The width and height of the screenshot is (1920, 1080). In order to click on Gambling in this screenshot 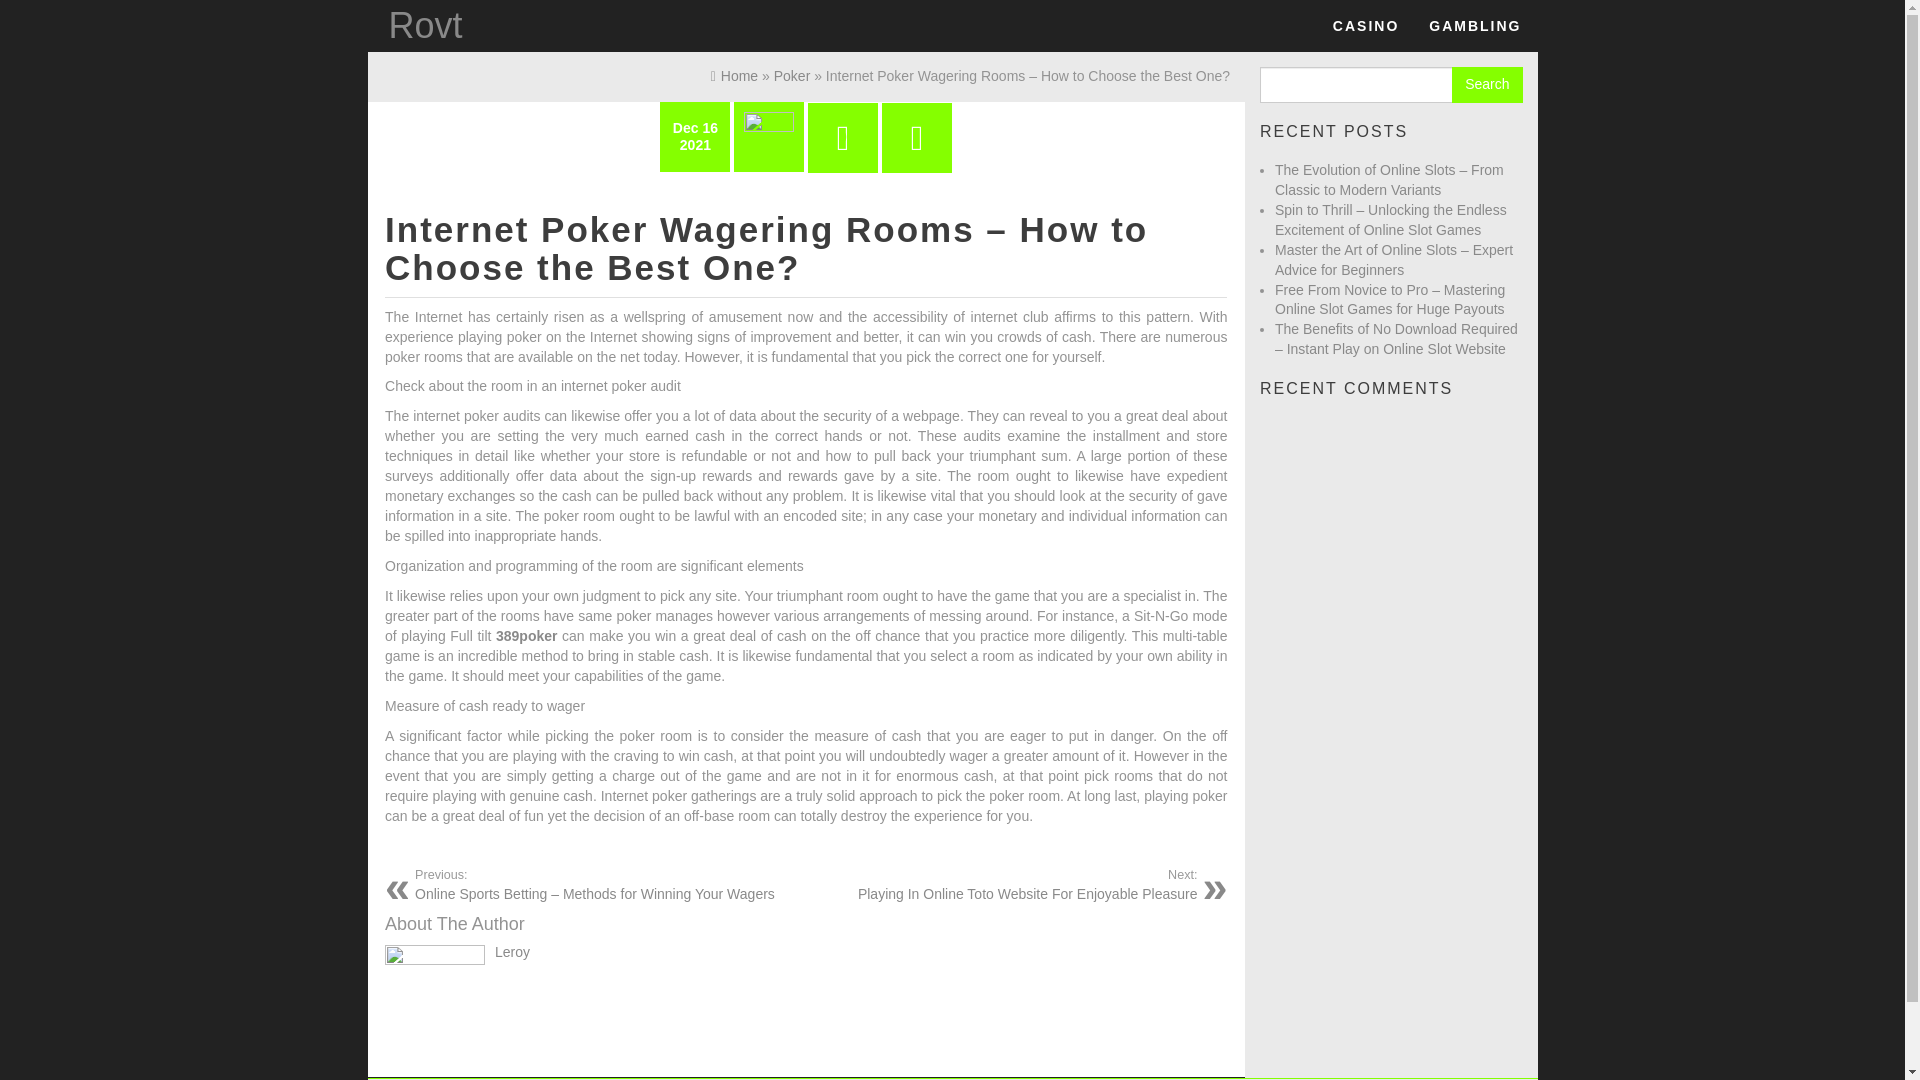, I will do `click(1474, 26)`.